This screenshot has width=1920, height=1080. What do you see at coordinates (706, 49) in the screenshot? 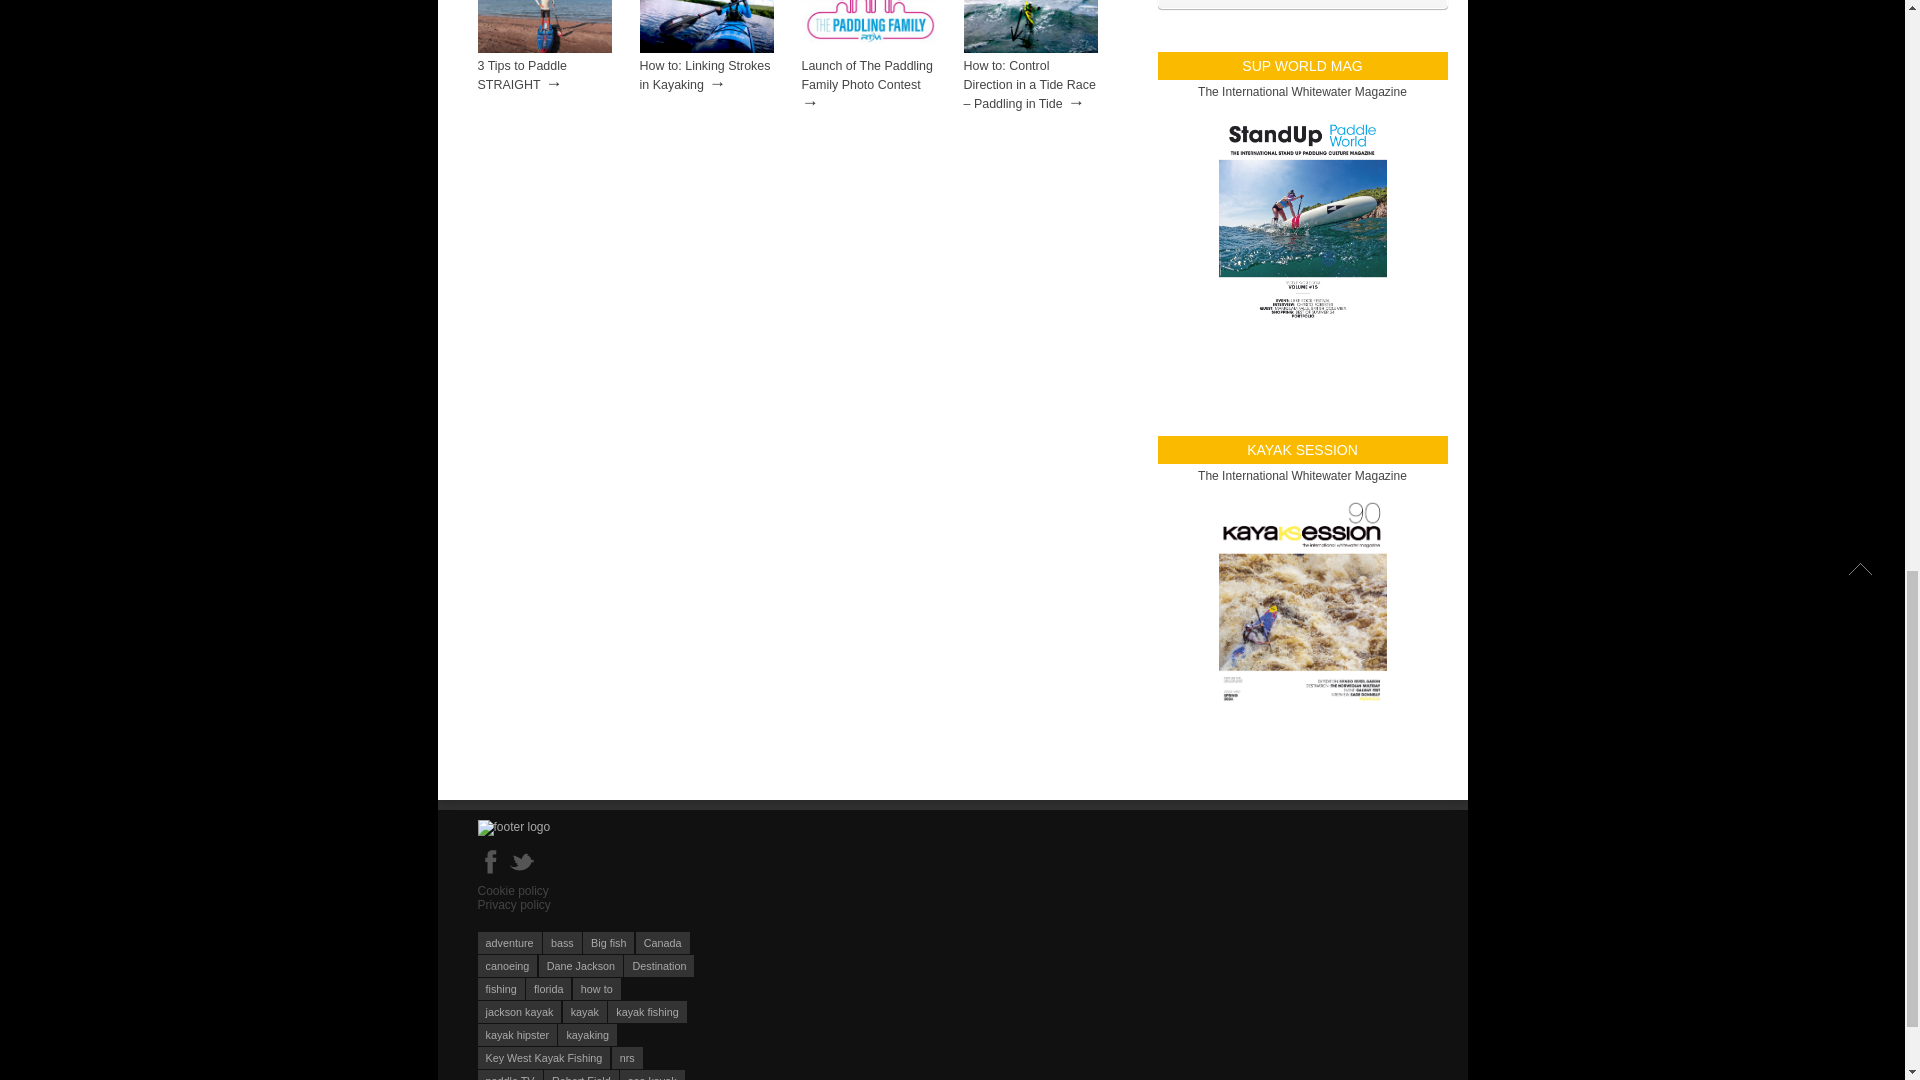
I see `How to: Linking Strokes in Kayaking` at bounding box center [706, 49].